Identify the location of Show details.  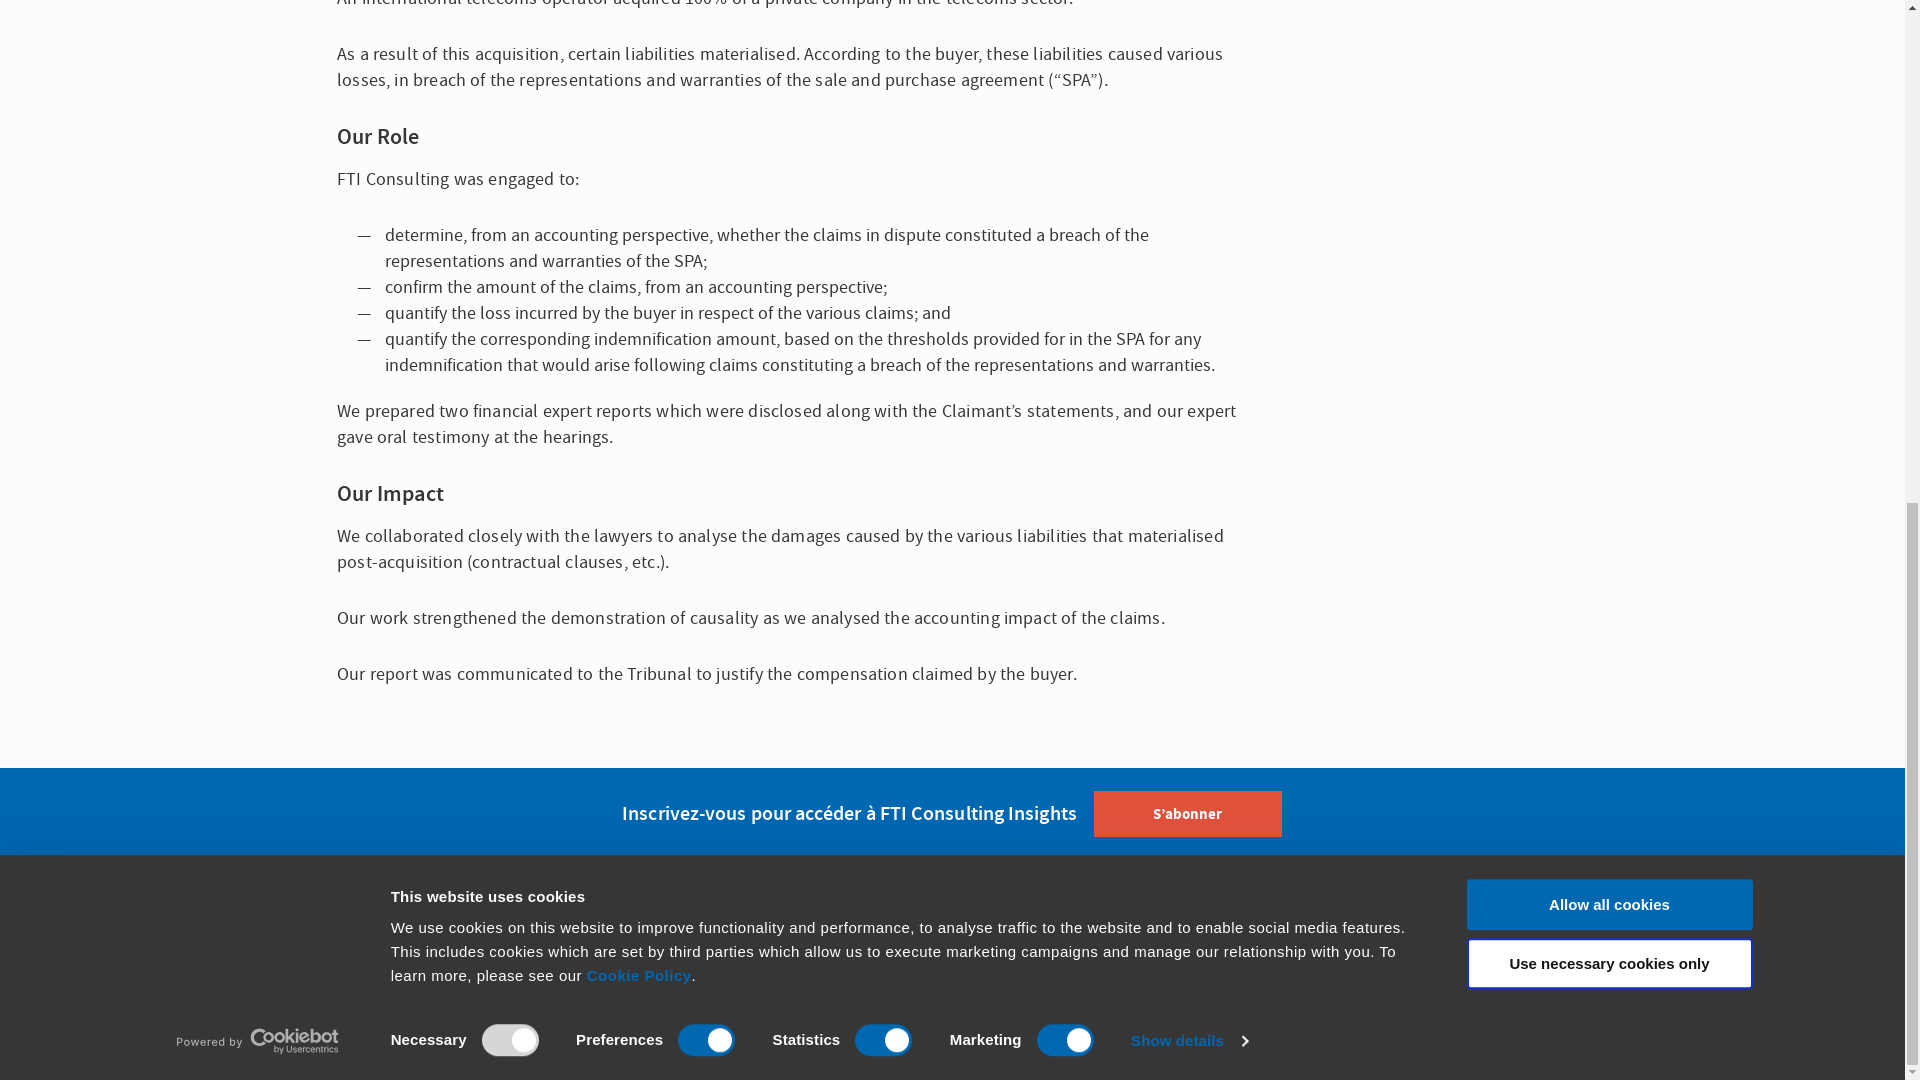
(1188, 102).